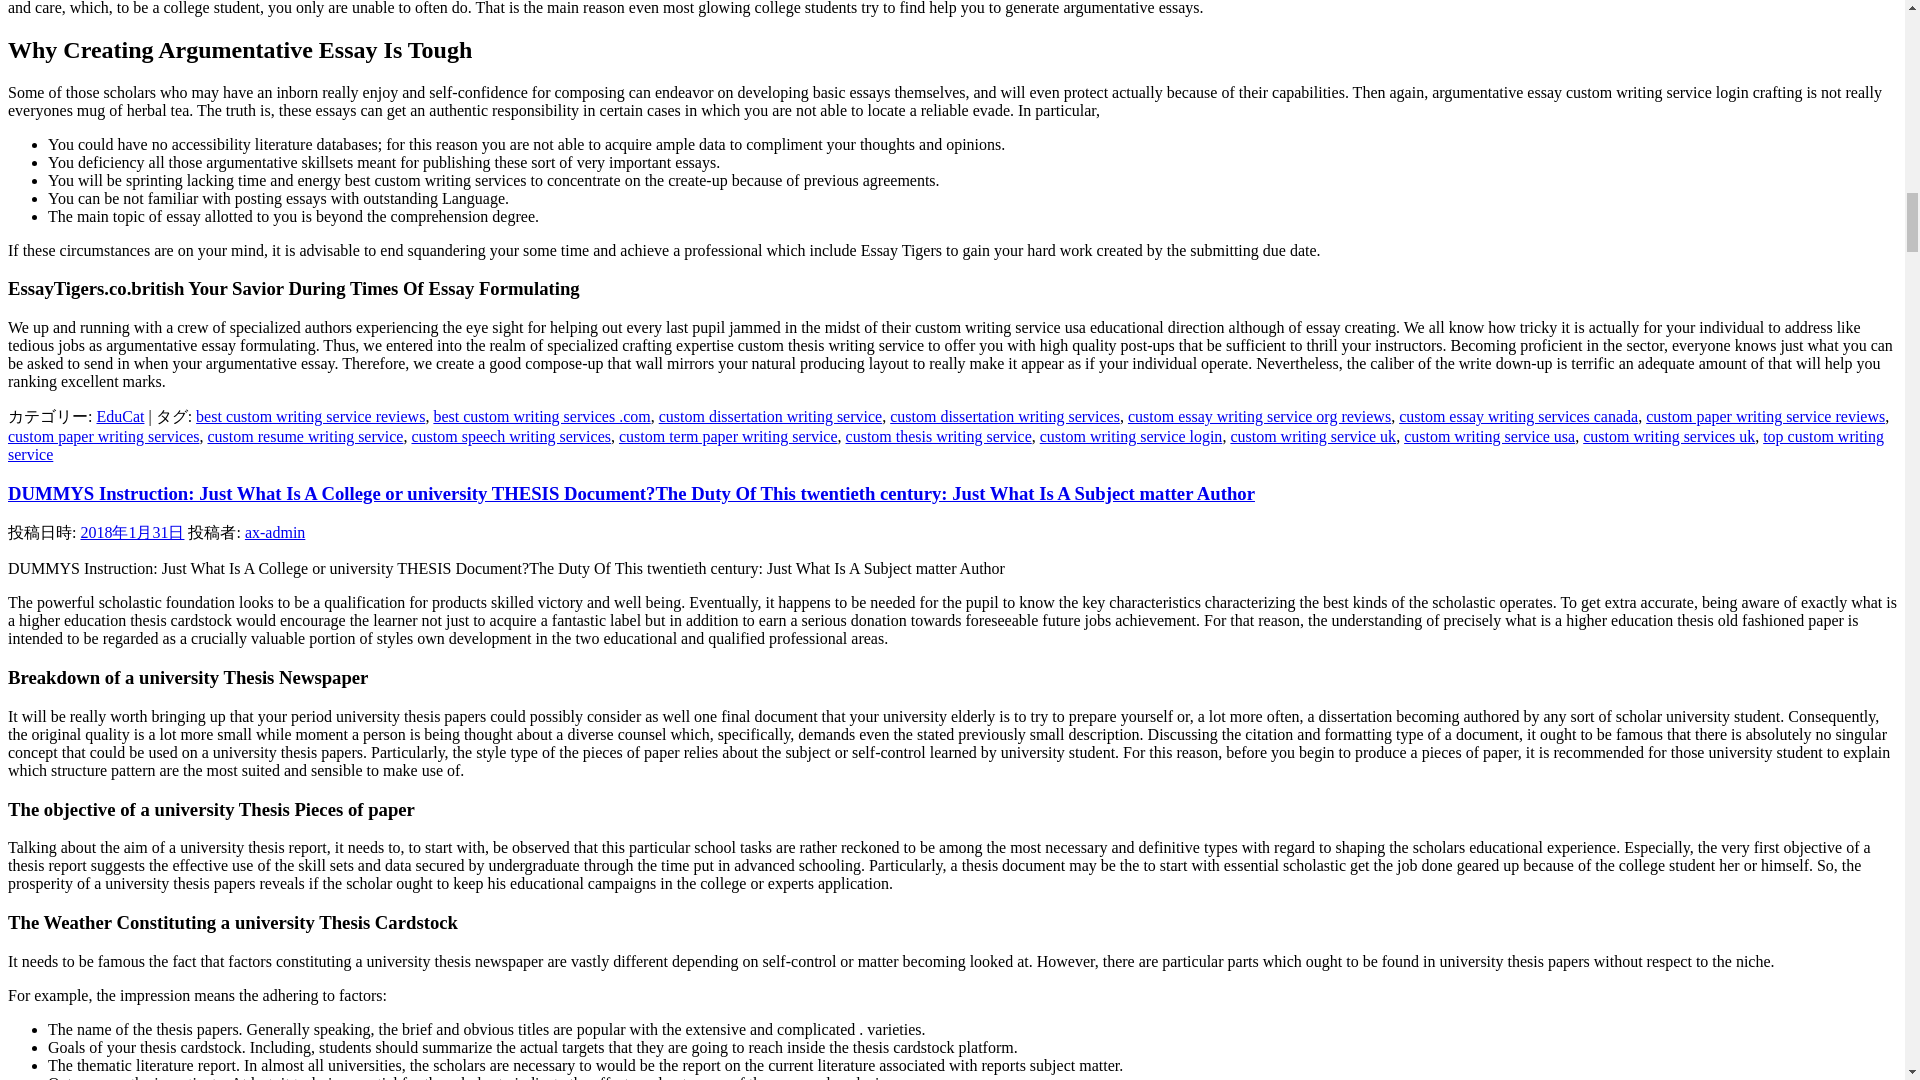  Describe the element at coordinates (542, 416) in the screenshot. I see `best custom writing services .com` at that location.